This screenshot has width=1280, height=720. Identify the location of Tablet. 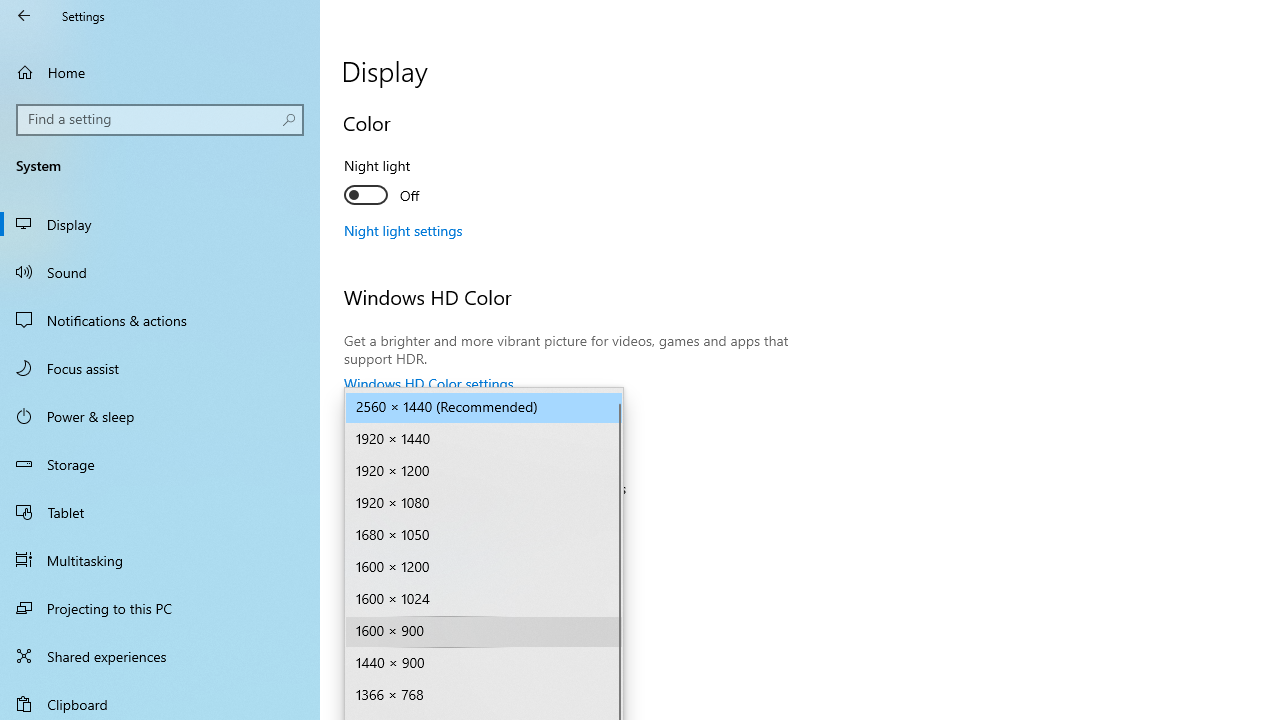
(160, 512).